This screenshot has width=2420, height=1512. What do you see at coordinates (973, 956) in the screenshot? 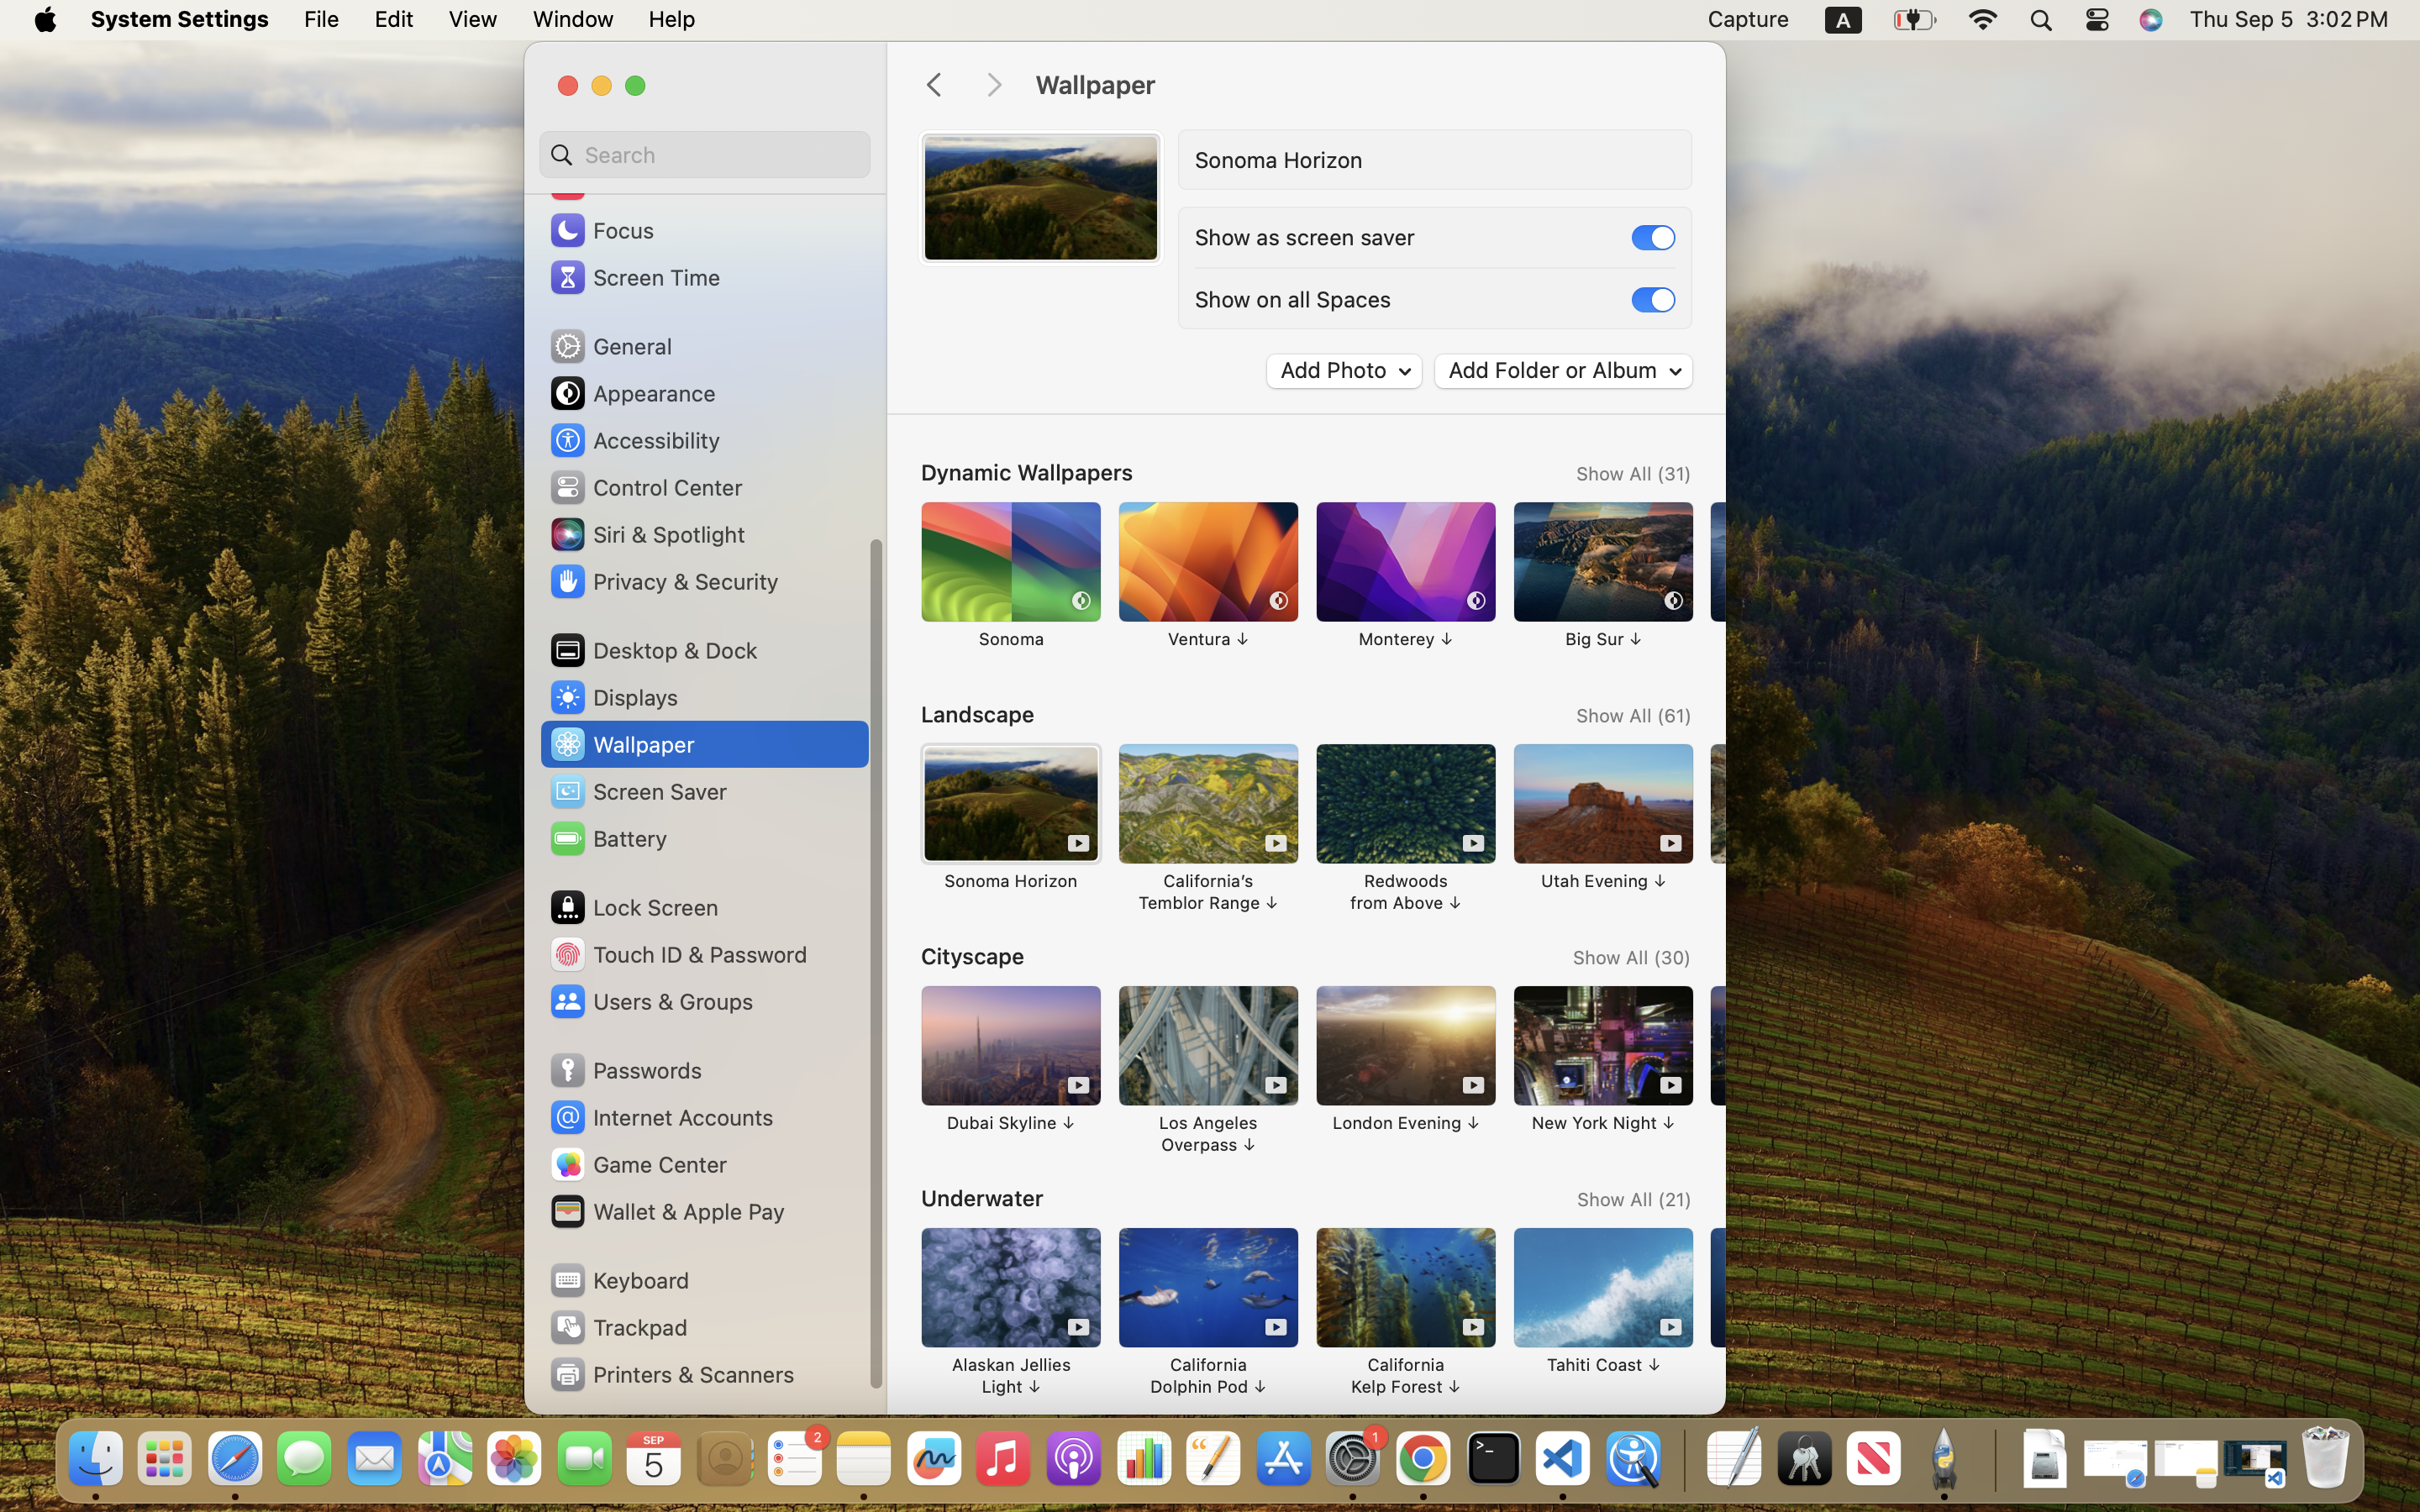
I see `Cityscape` at bounding box center [973, 956].